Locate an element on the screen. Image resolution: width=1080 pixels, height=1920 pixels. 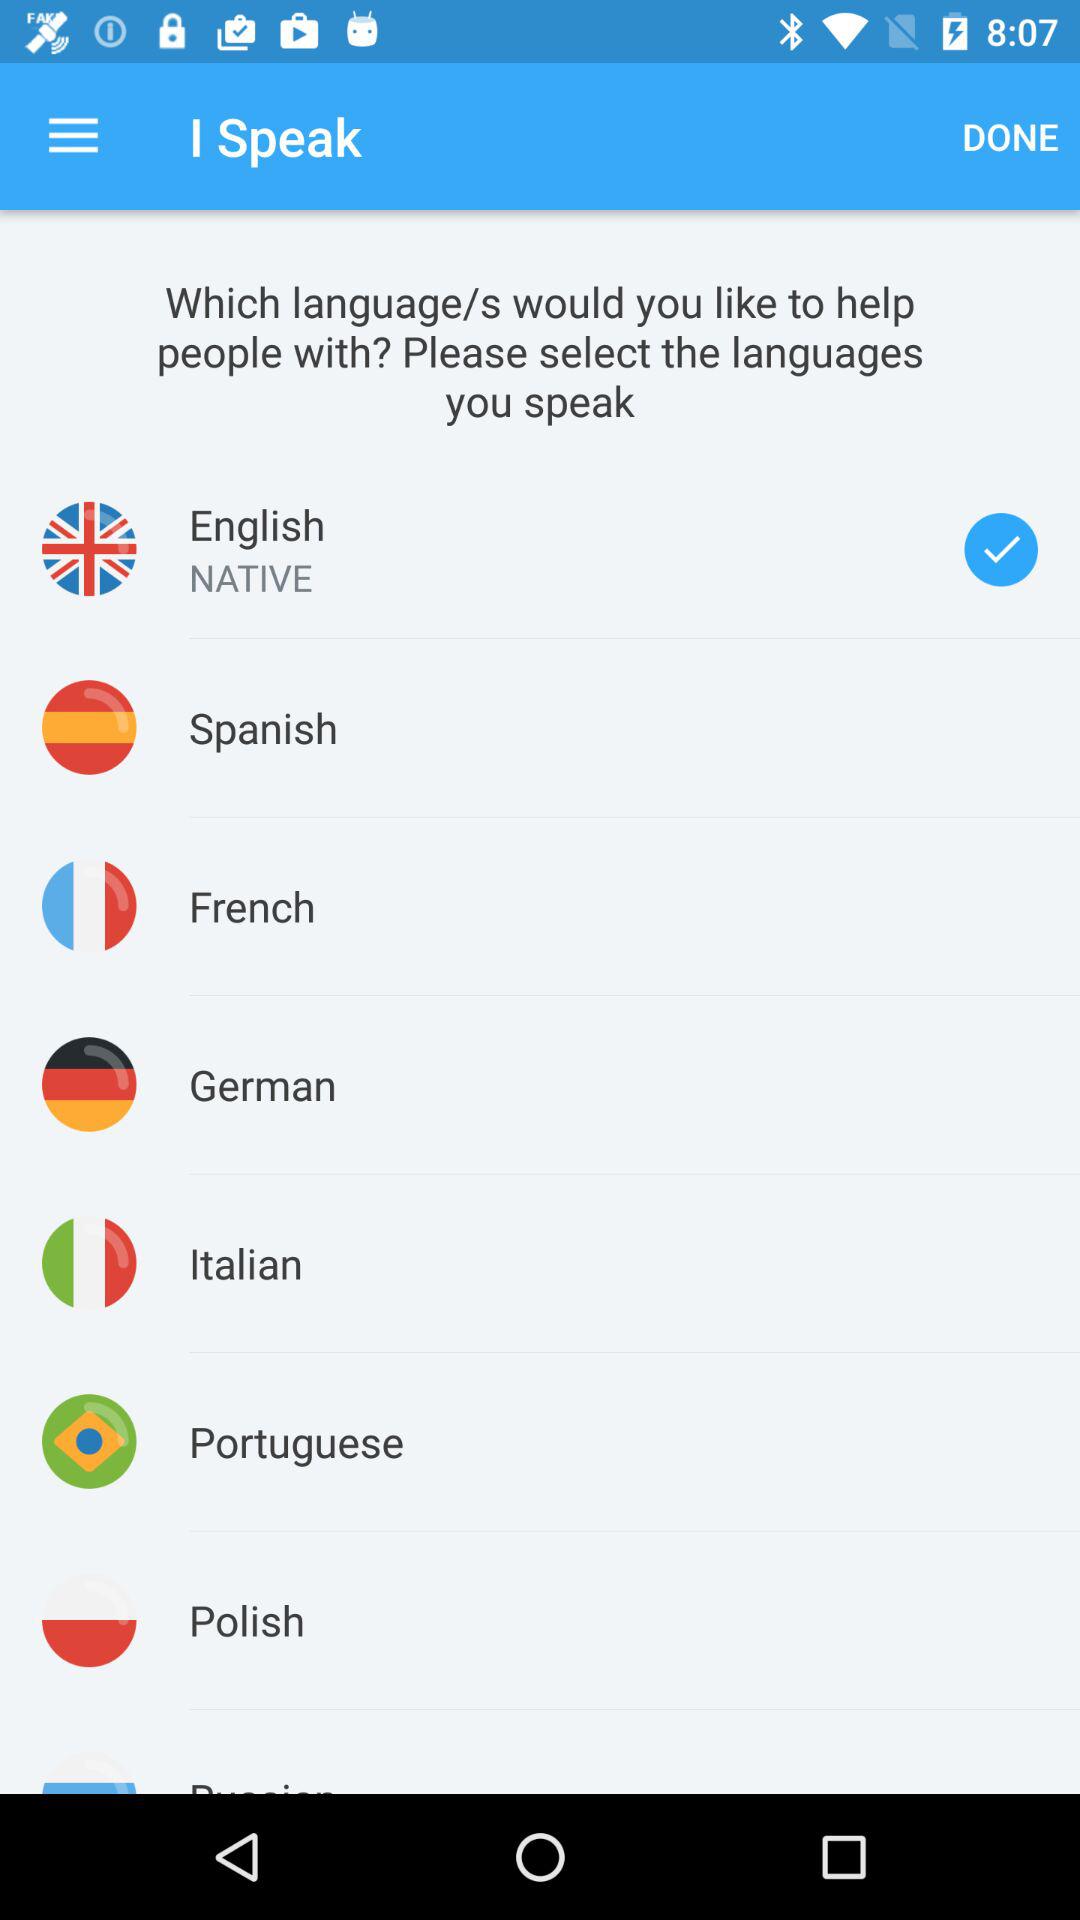
open the item to the left of the i speak is located at coordinates (73, 136).